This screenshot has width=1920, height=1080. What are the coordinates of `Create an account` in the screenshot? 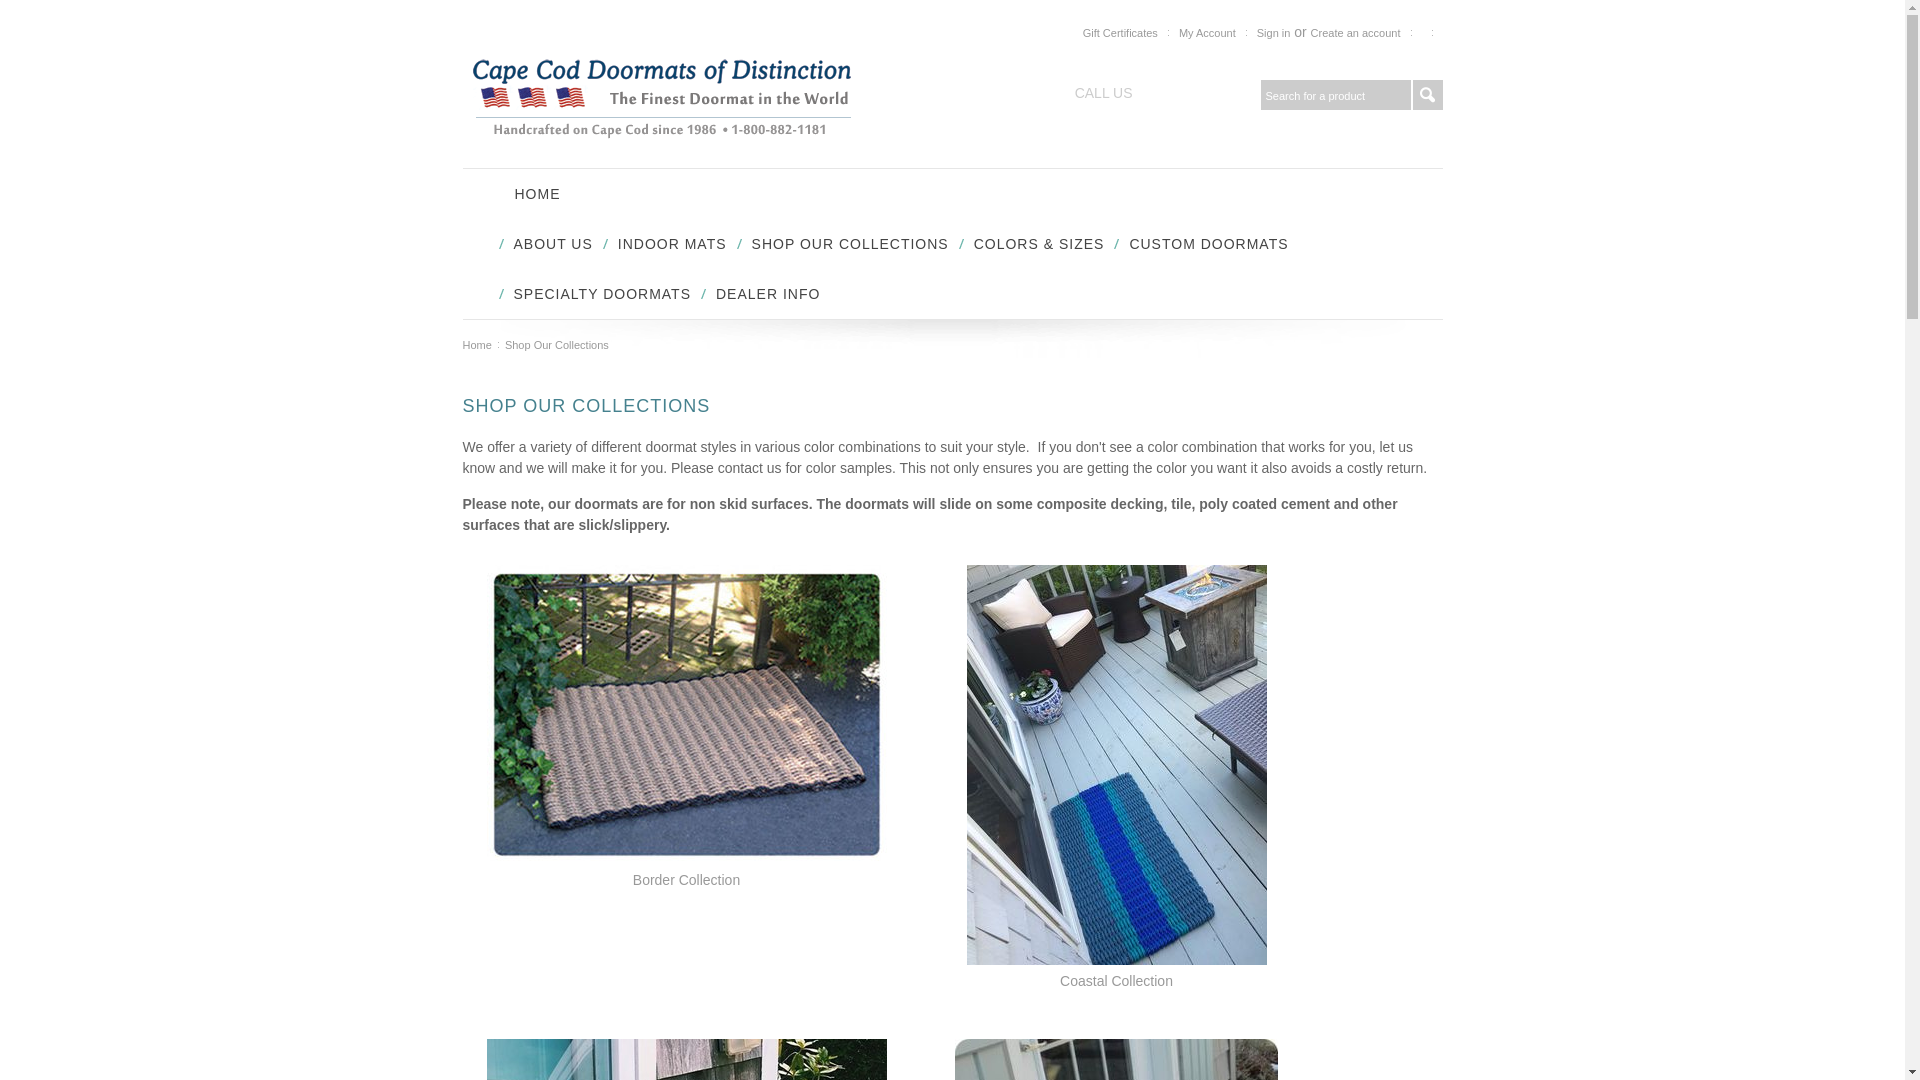 It's located at (1356, 33).